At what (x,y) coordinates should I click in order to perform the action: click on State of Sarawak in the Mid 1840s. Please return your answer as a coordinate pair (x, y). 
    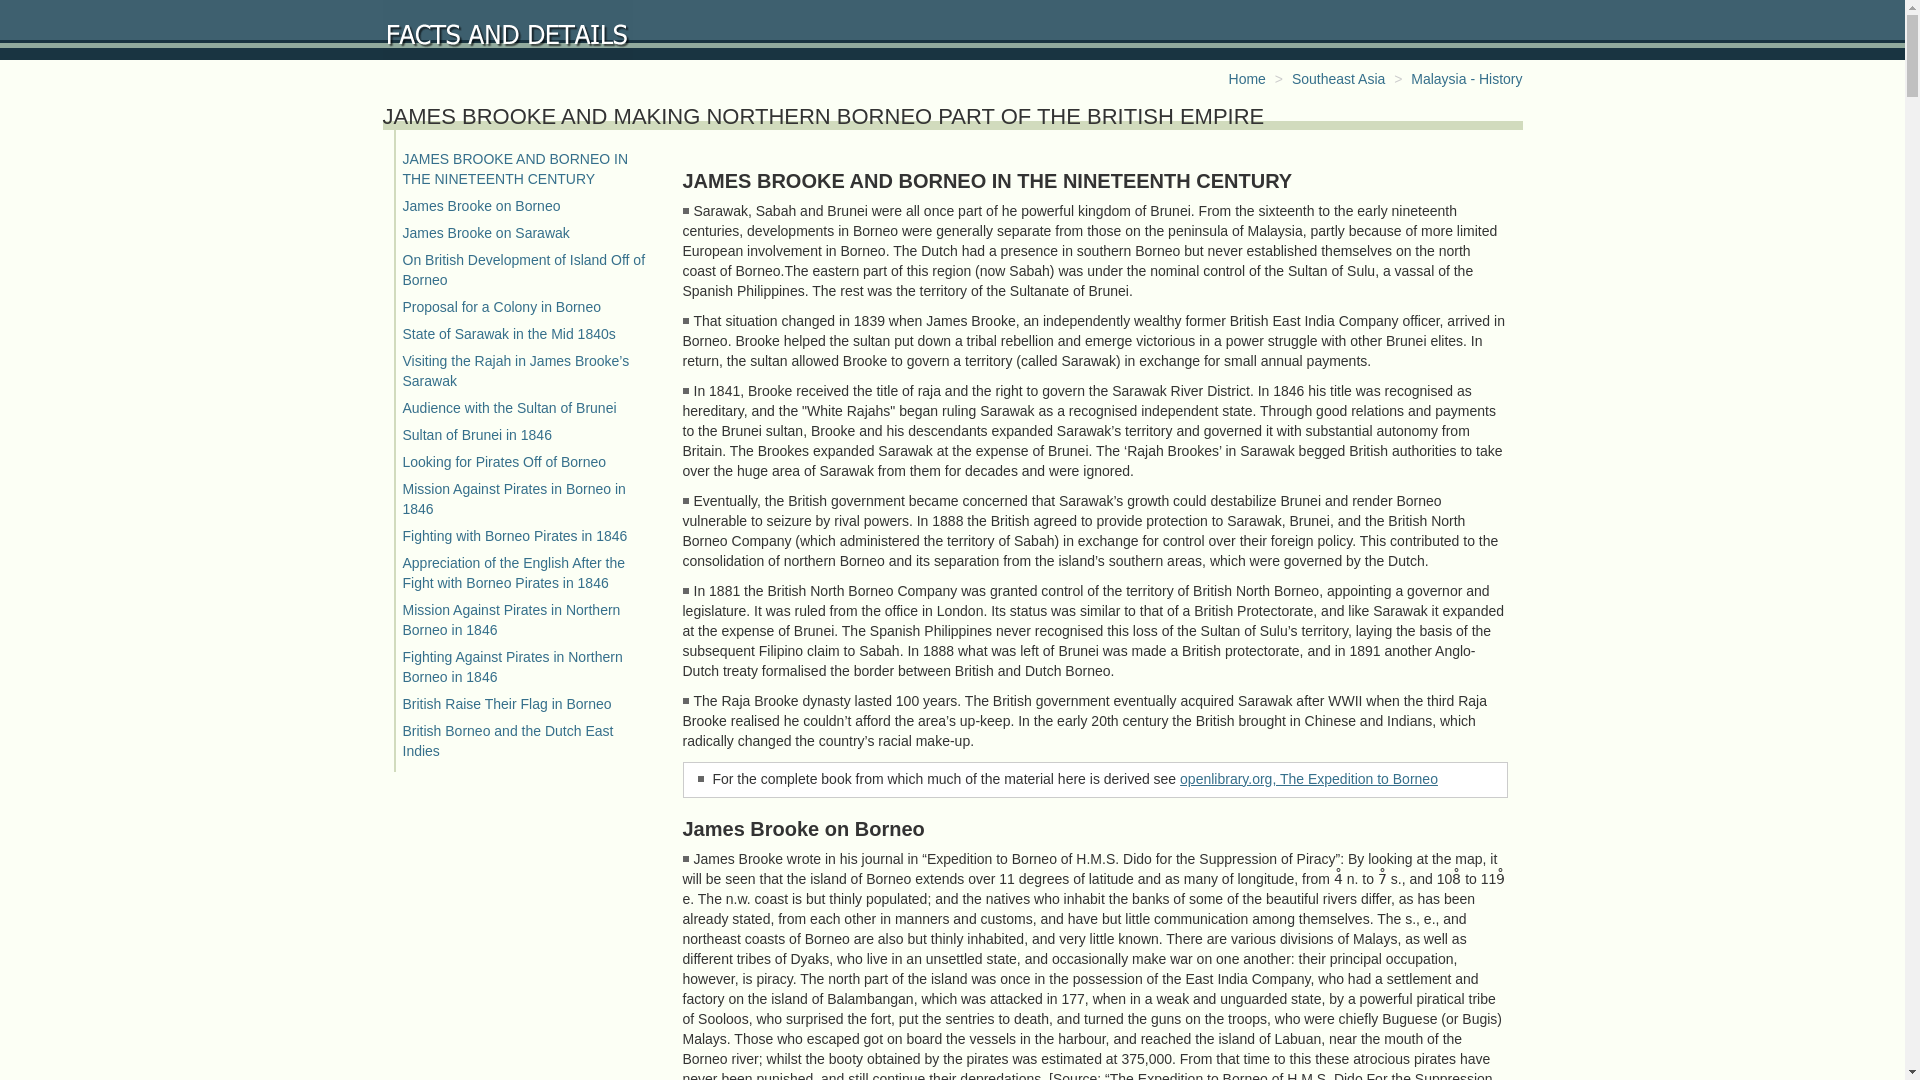
    Looking at the image, I should click on (508, 334).